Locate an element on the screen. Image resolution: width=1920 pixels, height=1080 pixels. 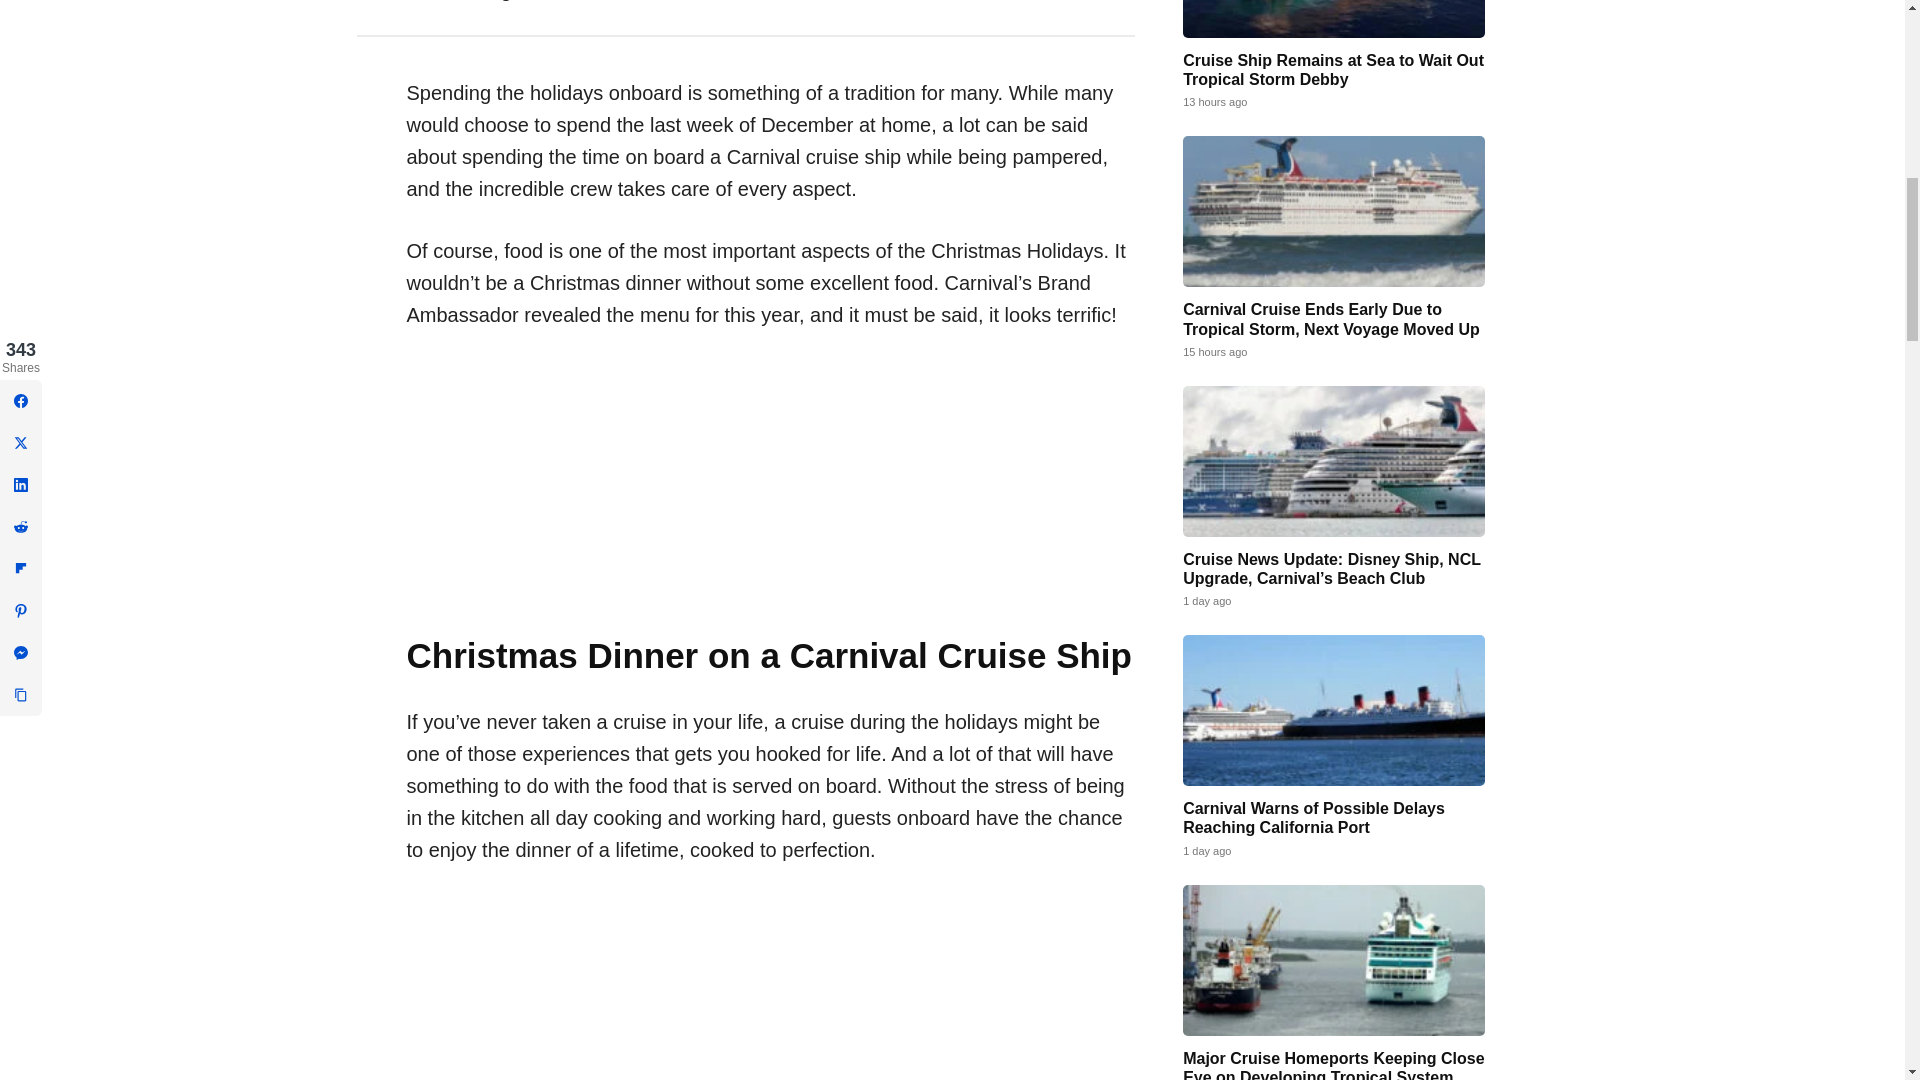
Carnival Warns of Possible Delays Reaching California Port is located at coordinates (1314, 818).